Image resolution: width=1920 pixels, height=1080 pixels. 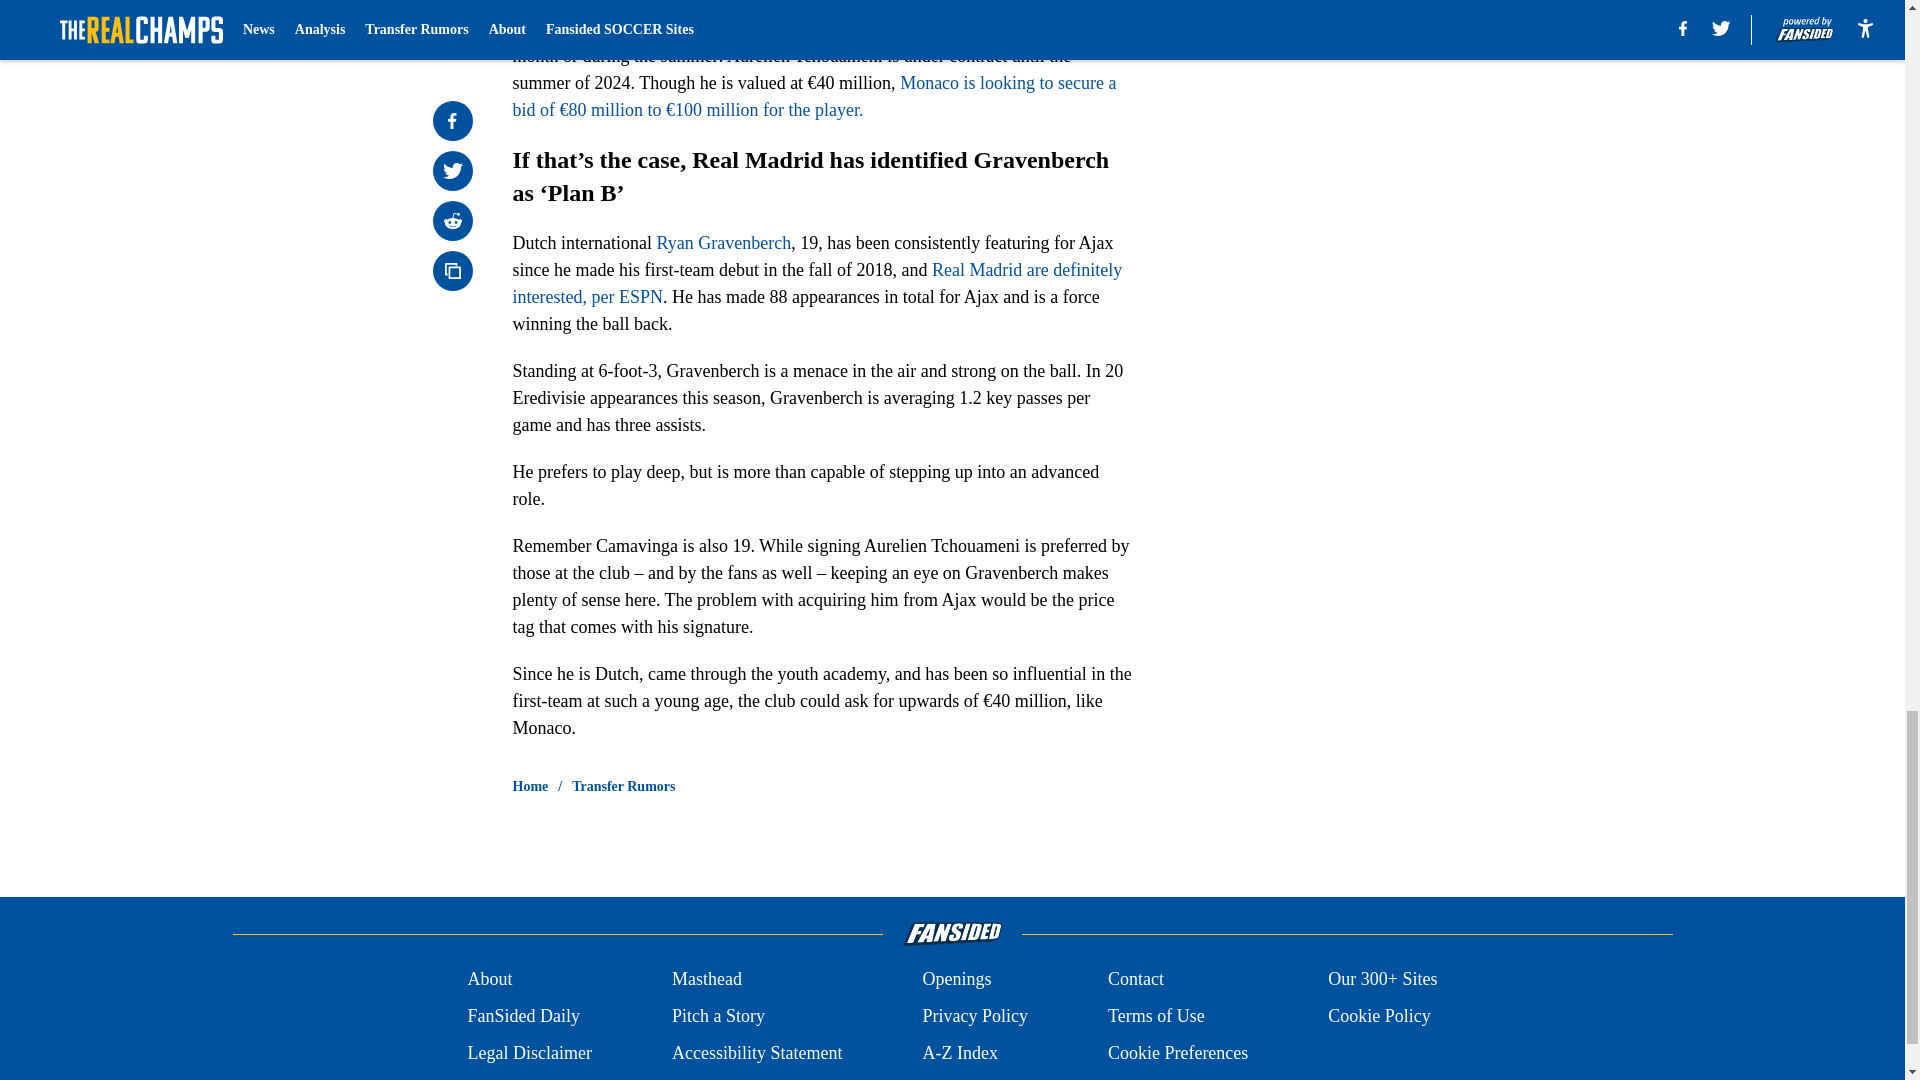 What do you see at coordinates (1379, 1016) in the screenshot?
I see `Cookie Policy` at bounding box center [1379, 1016].